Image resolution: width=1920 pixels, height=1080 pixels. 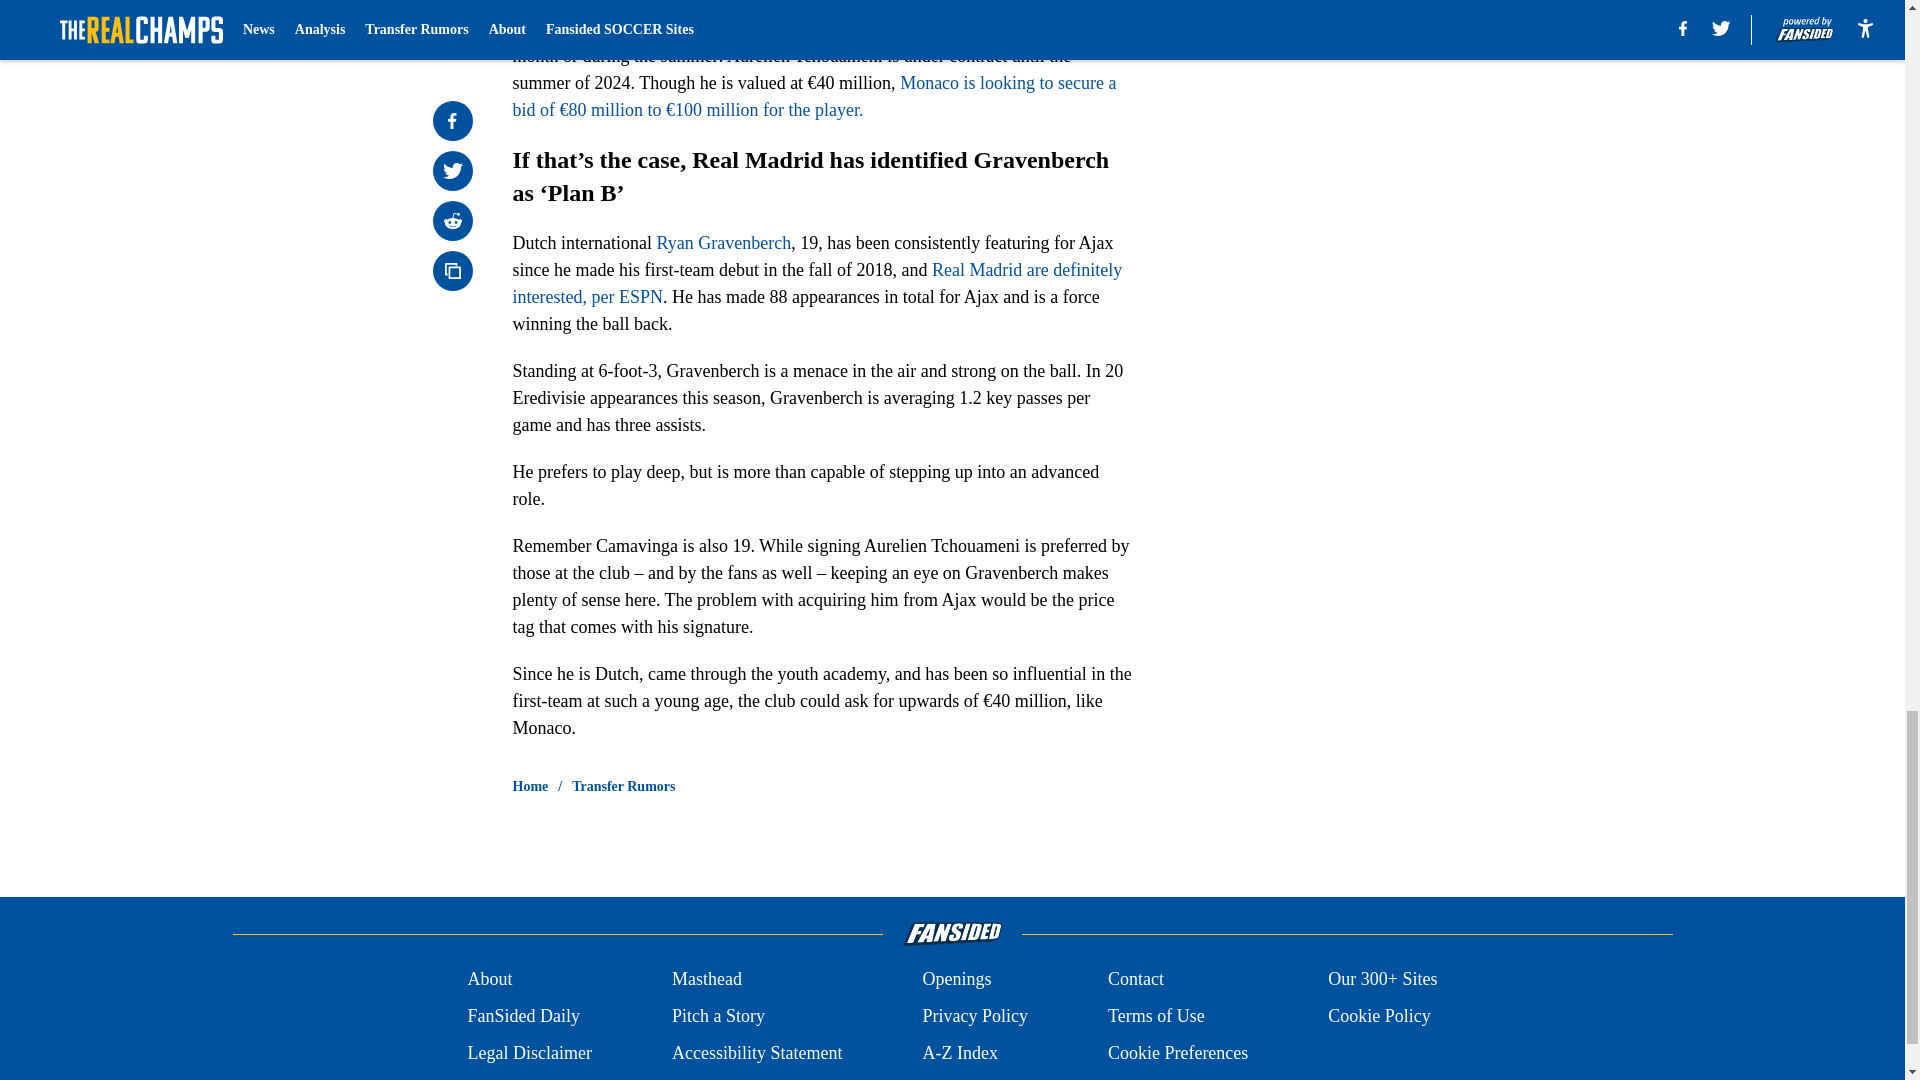 What do you see at coordinates (1379, 1016) in the screenshot?
I see `Cookie Policy` at bounding box center [1379, 1016].